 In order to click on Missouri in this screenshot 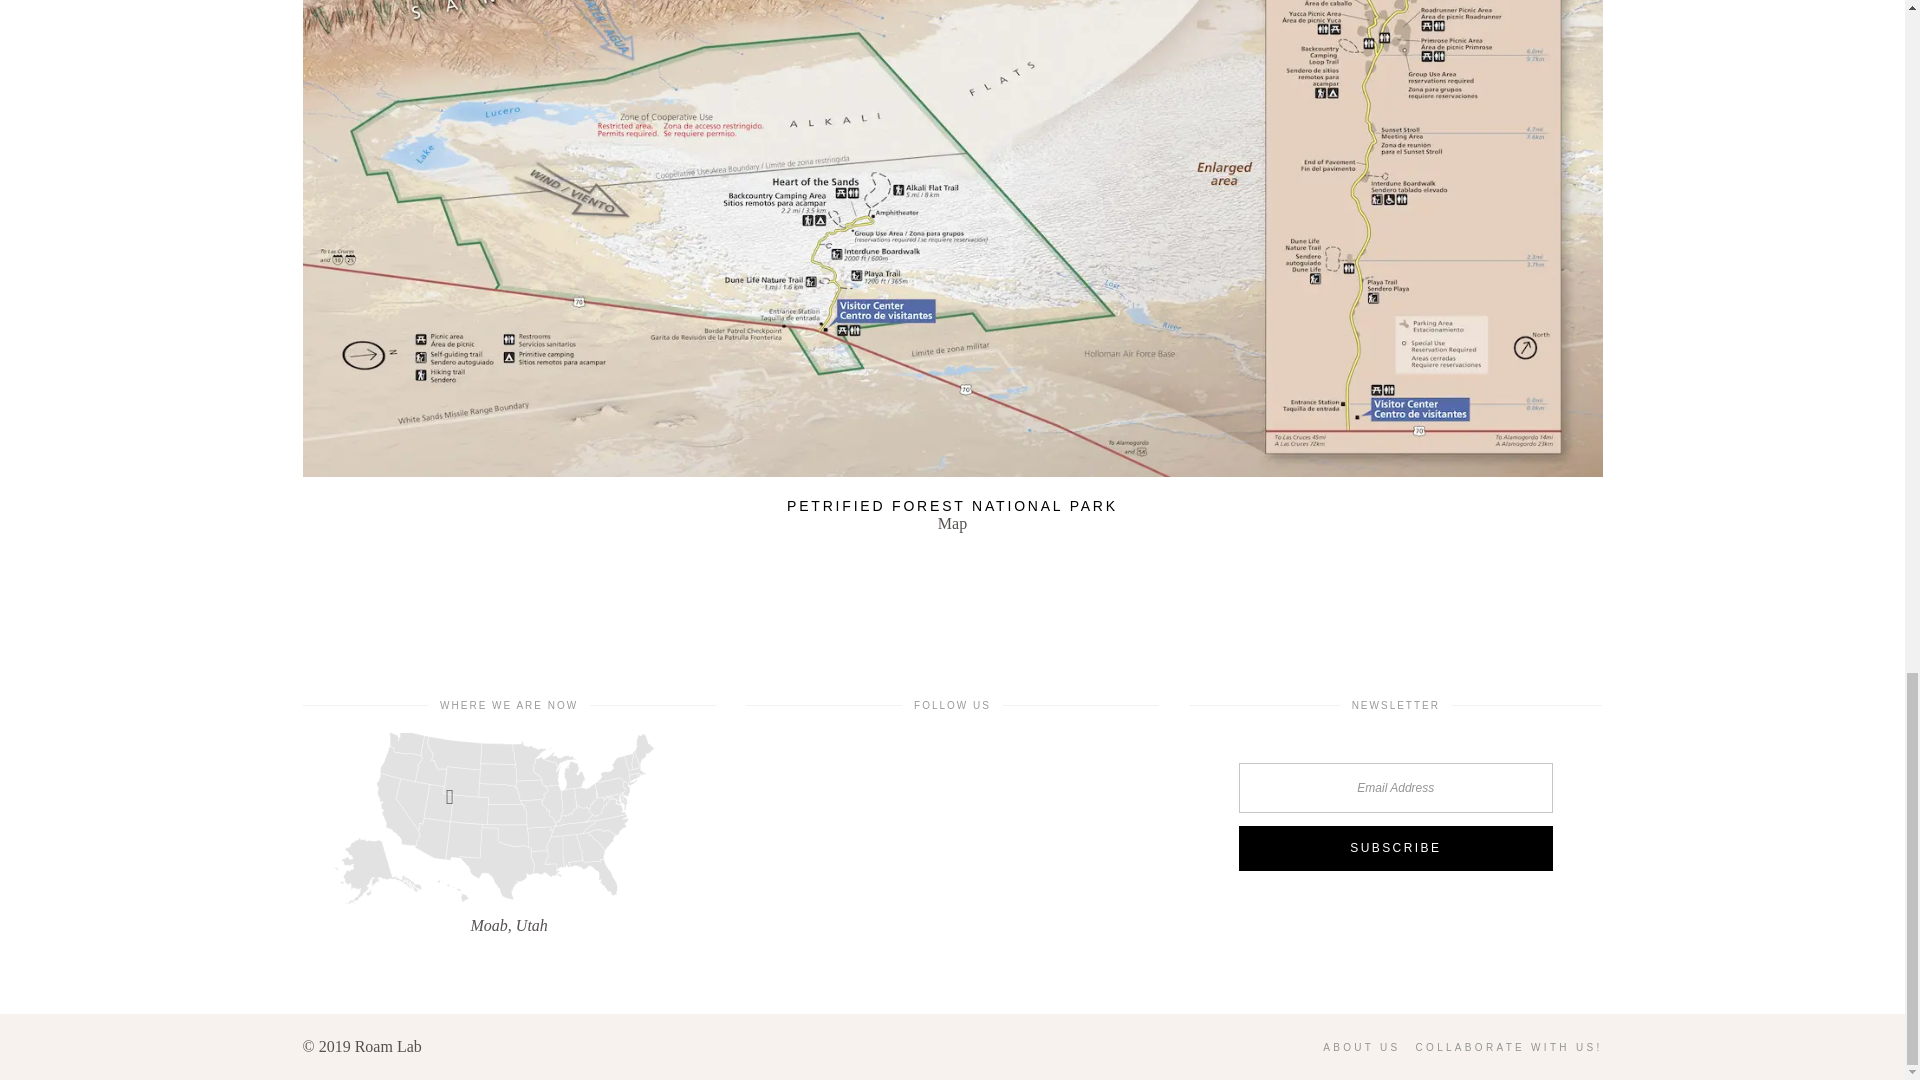, I will do `click(508, 818)`.